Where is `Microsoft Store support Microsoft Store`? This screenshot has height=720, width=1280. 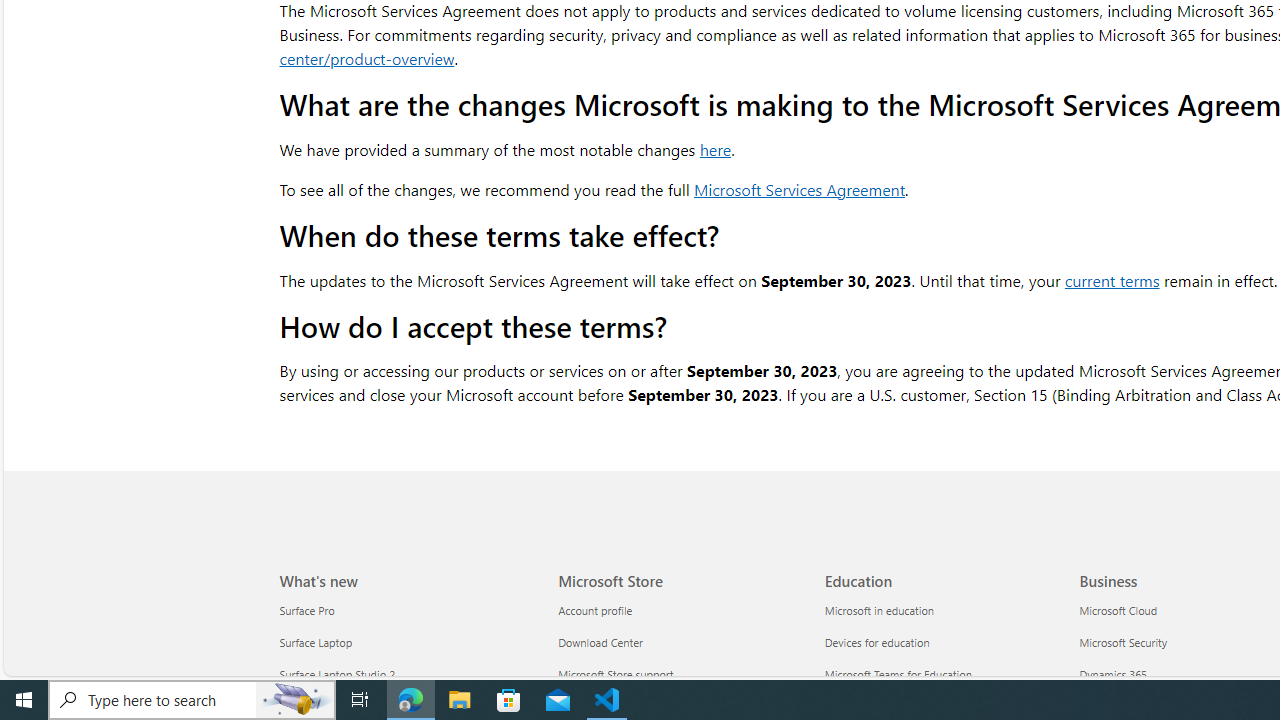
Microsoft Store support Microsoft Store is located at coordinates (616, 674).